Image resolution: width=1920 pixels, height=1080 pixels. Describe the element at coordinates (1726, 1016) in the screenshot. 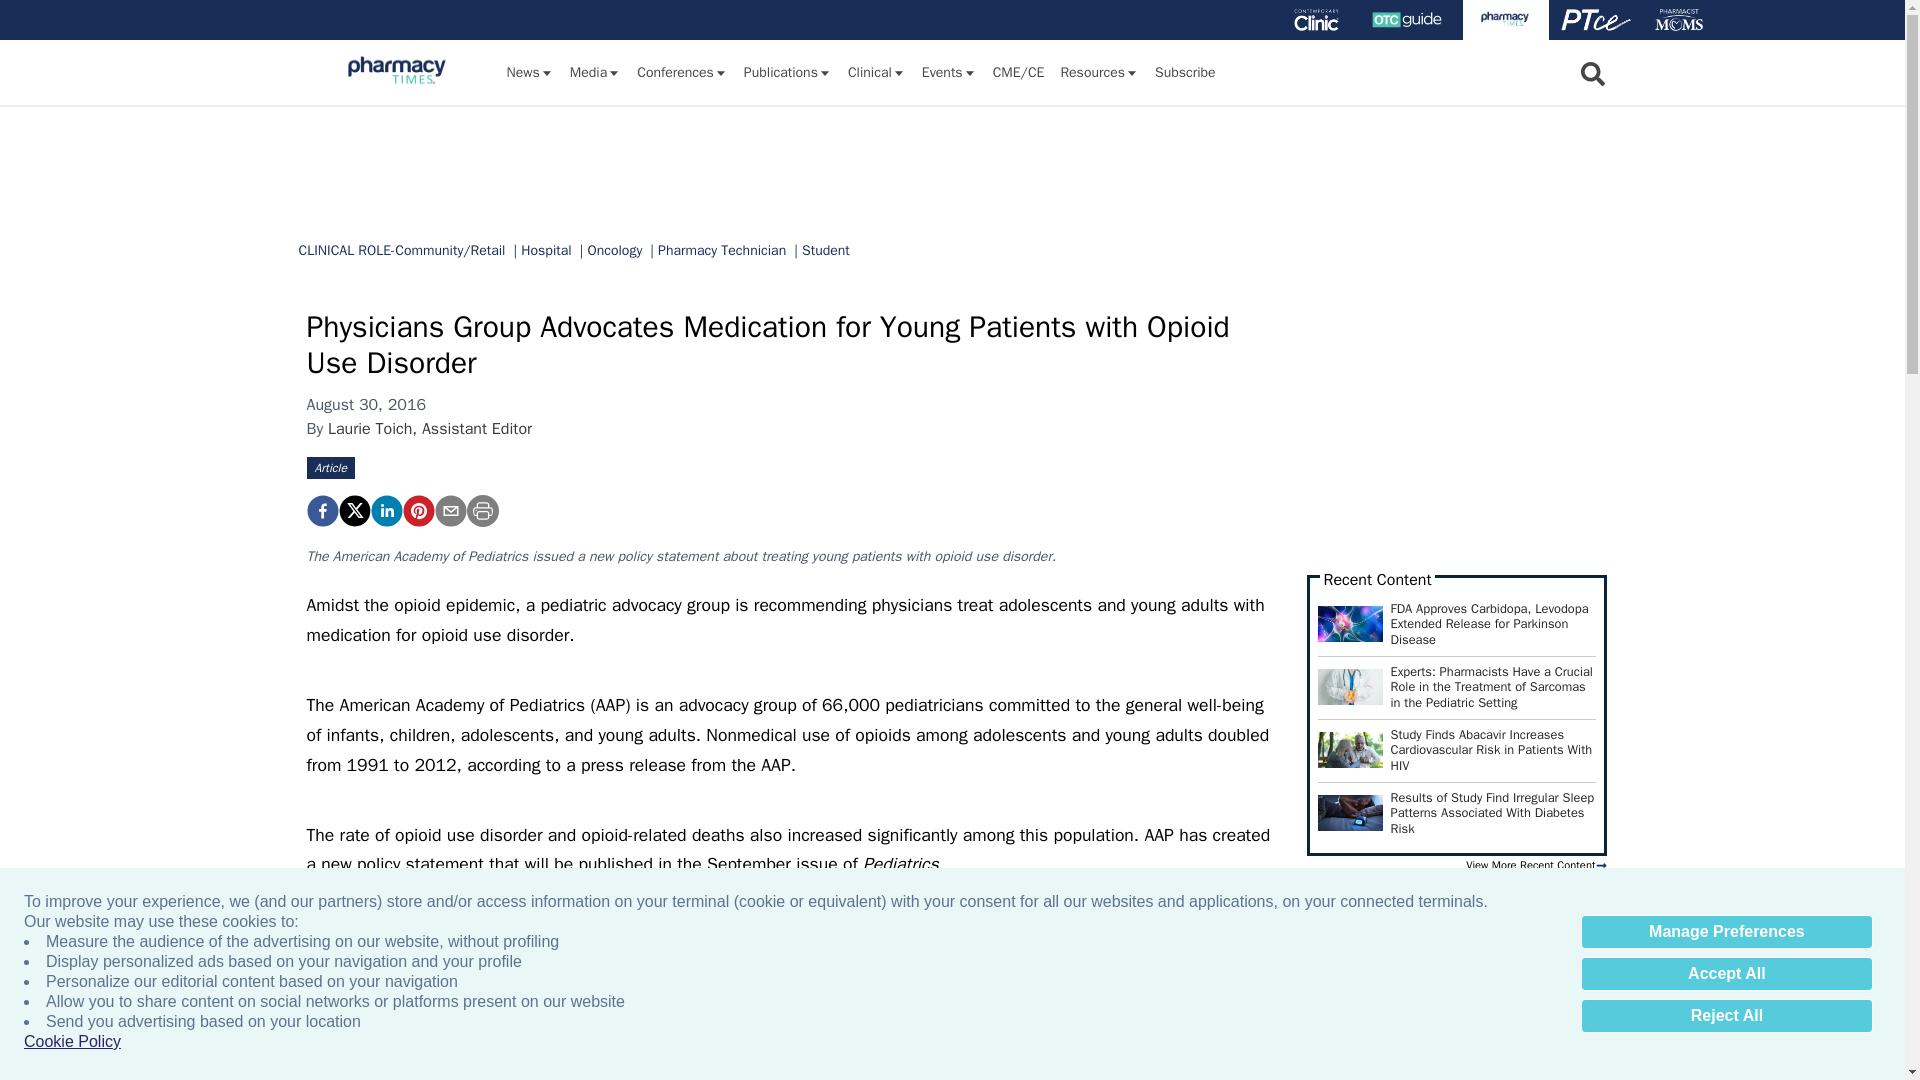

I see `Reject All` at that location.